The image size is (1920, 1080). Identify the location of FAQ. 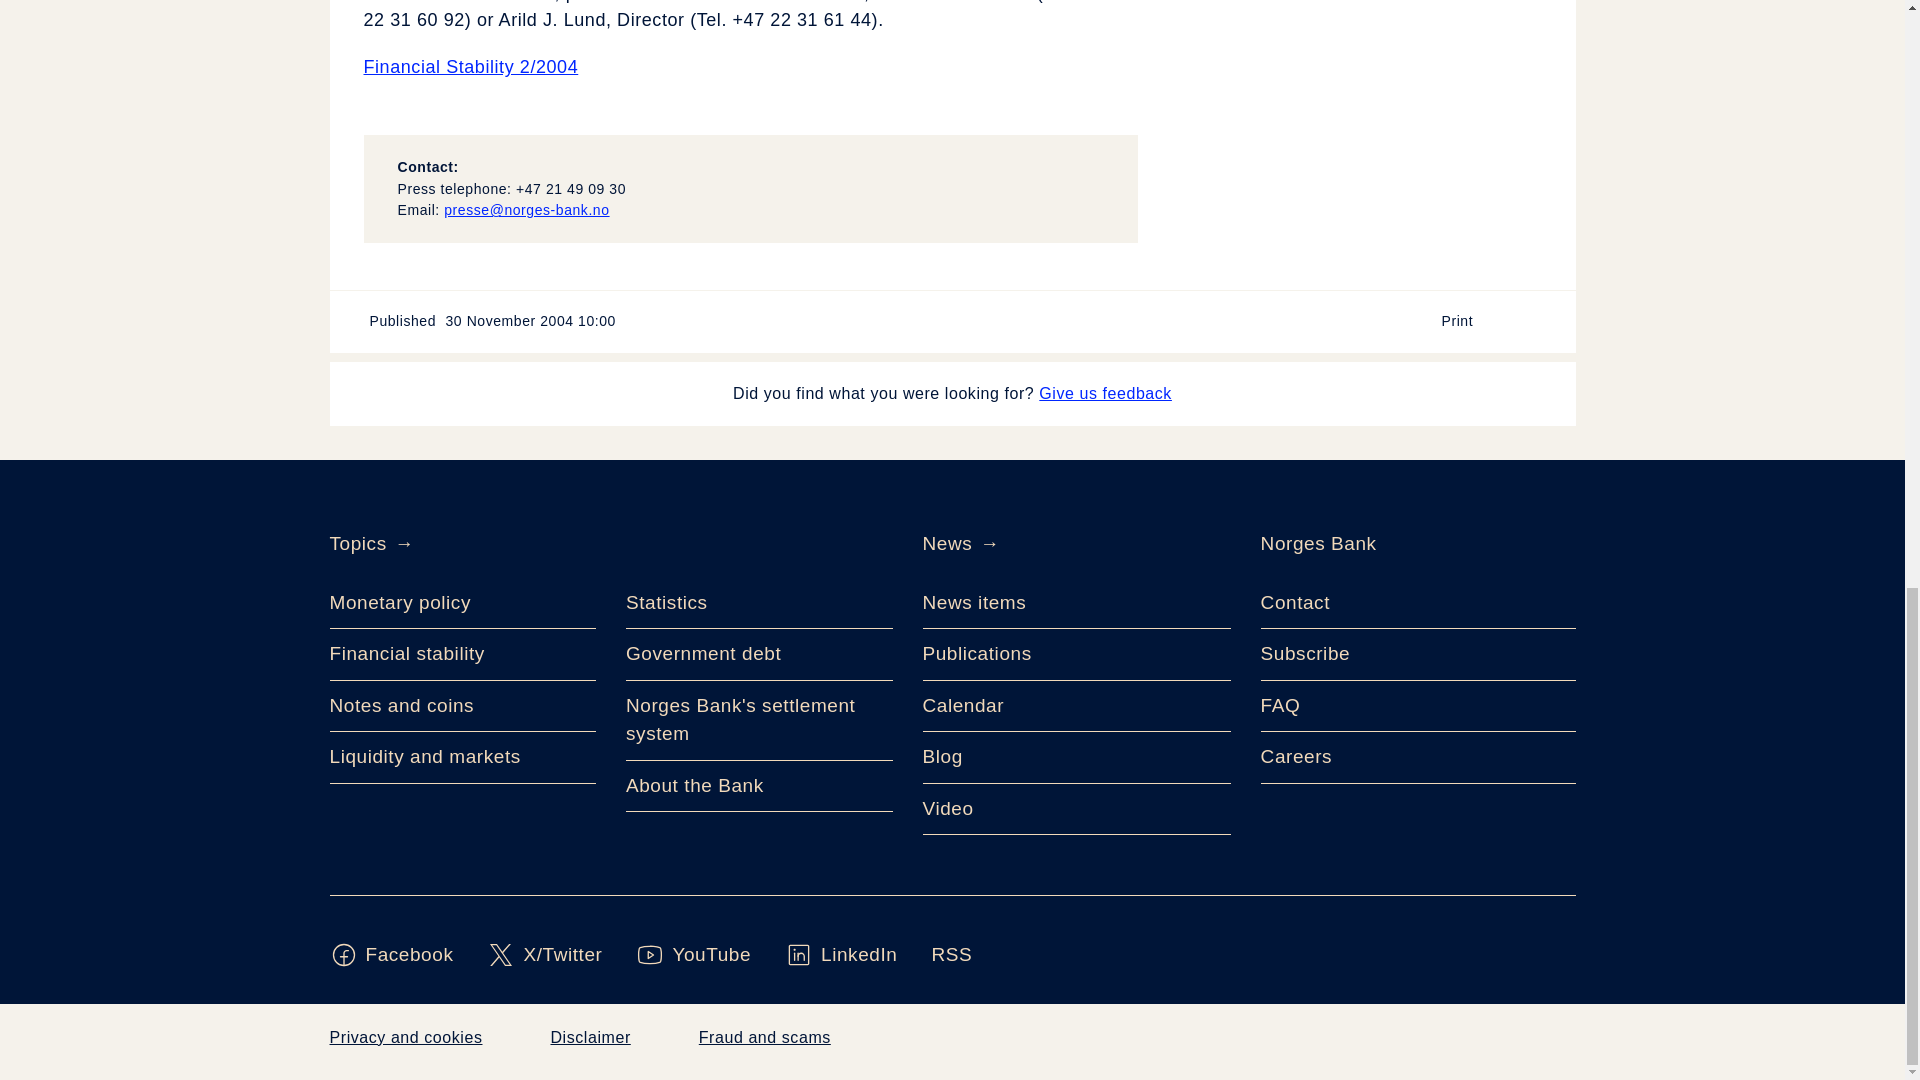
(1418, 707).